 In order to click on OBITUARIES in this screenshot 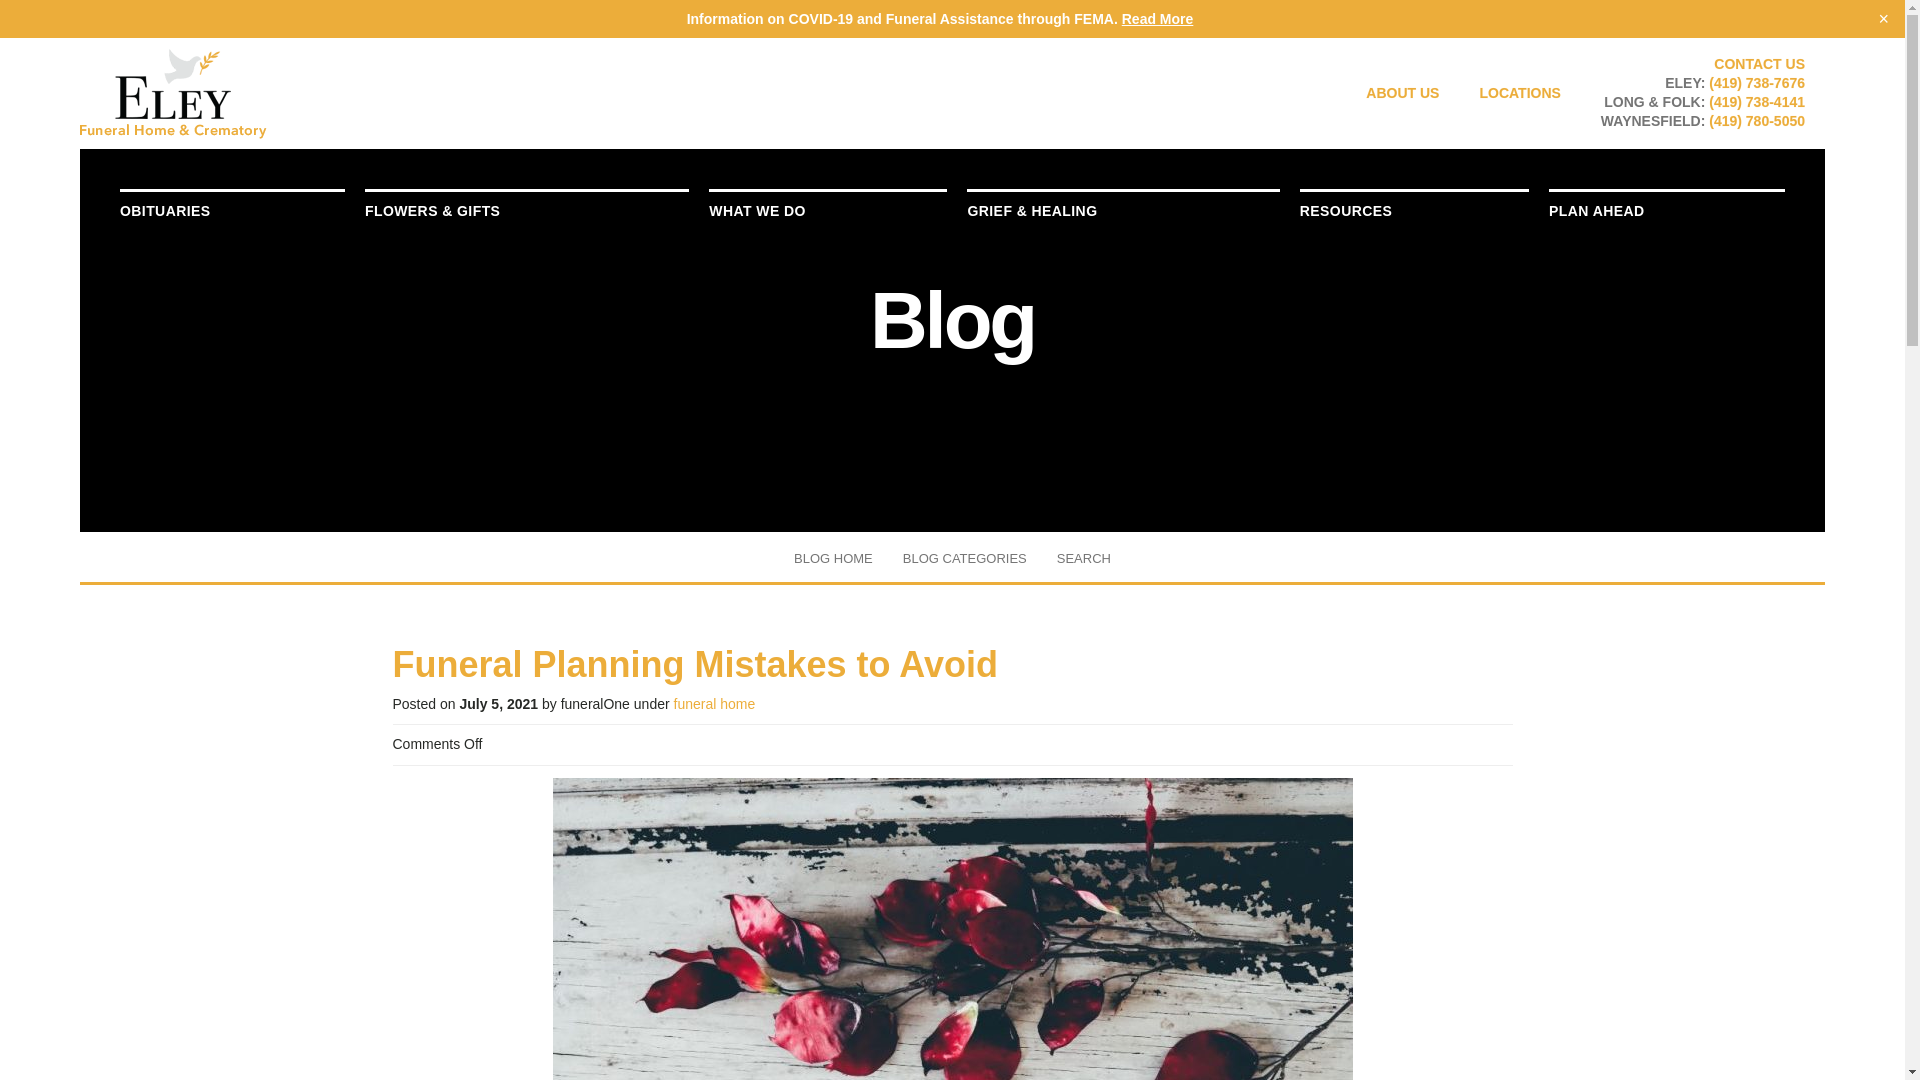, I will do `click(232, 210)`.